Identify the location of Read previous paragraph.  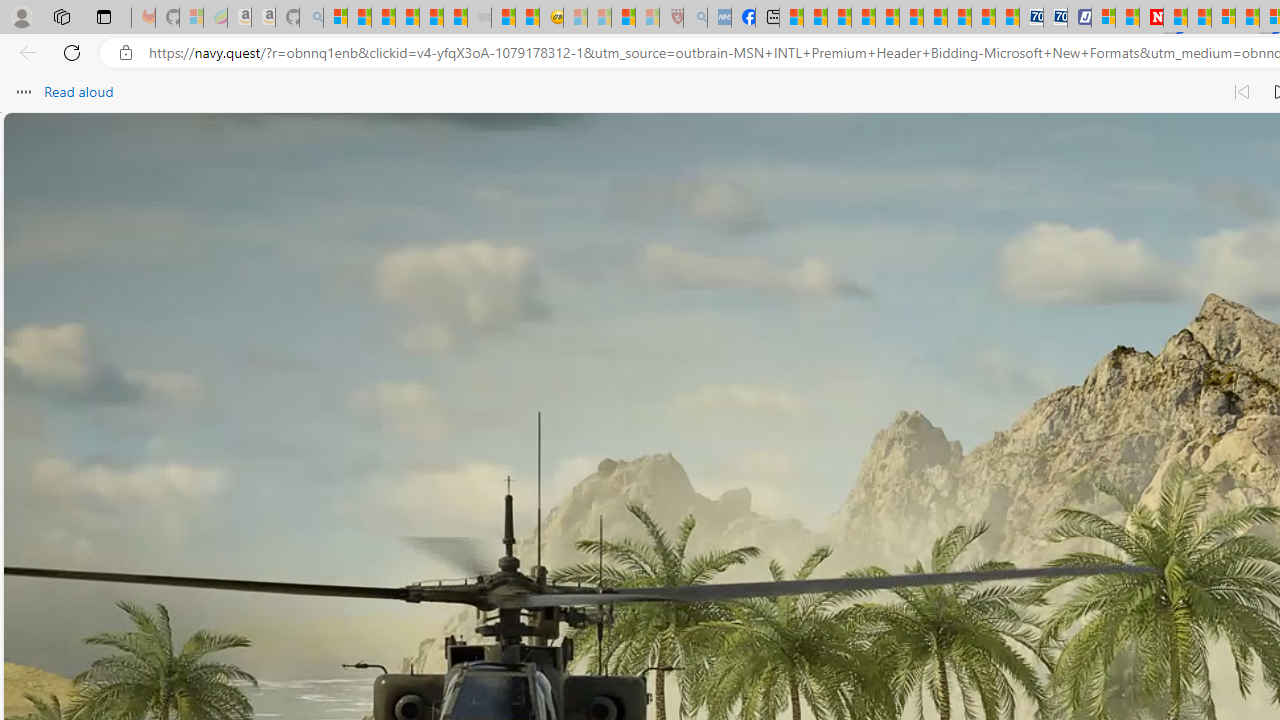
(1242, 92).